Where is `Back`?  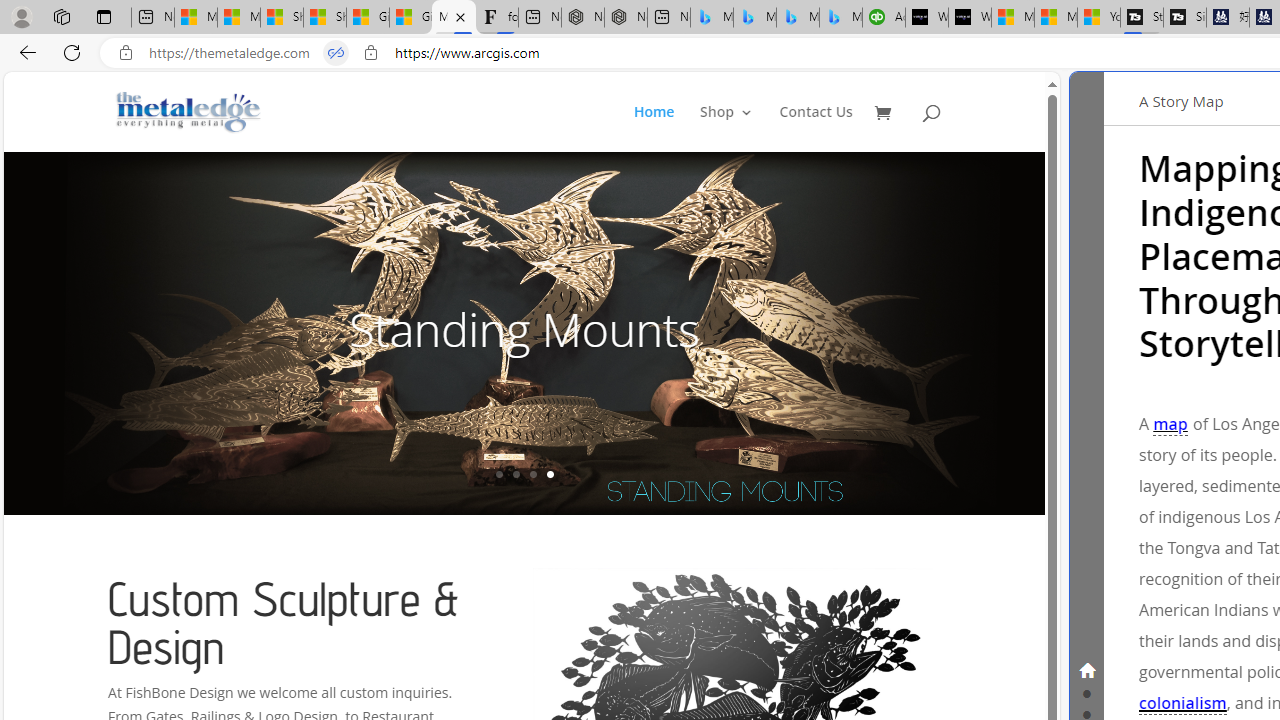
Back is located at coordinates (24, 52).